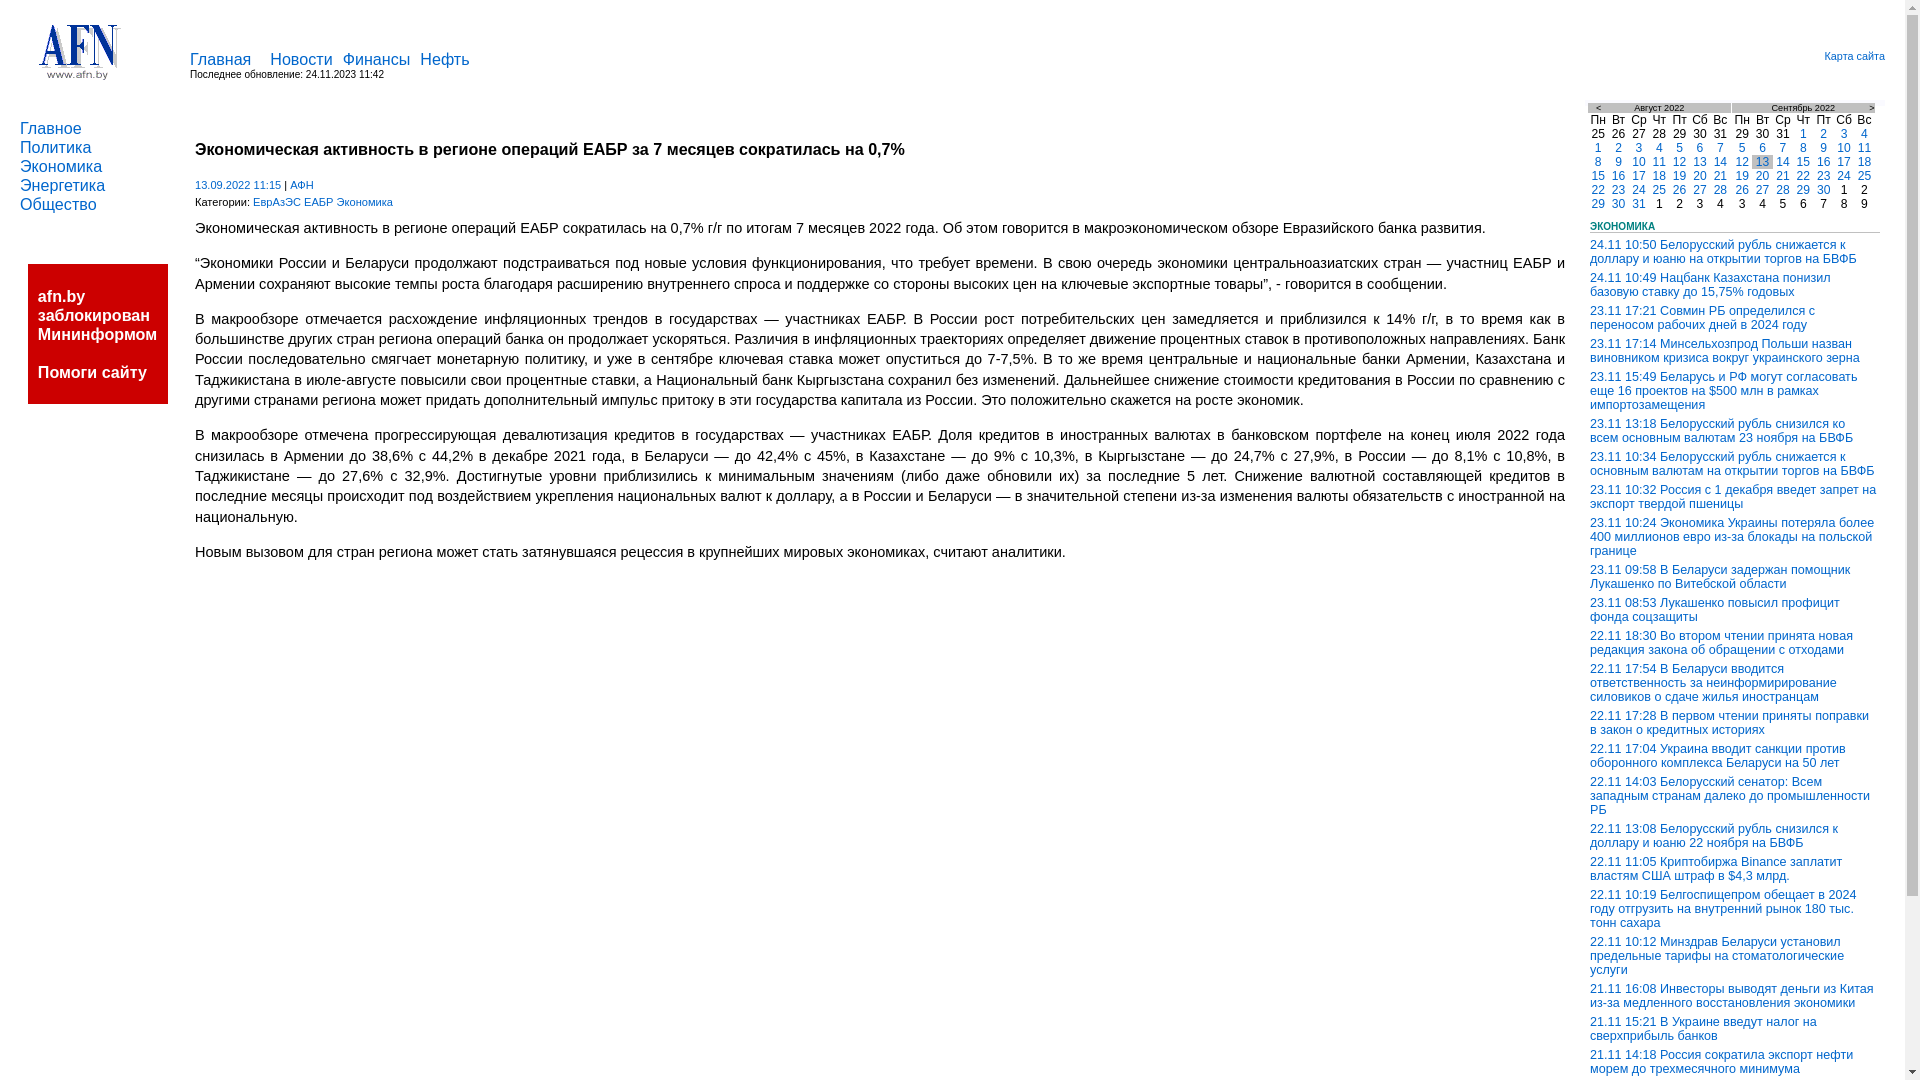  Describe the element at coordinates (1804, 148) in the screenshot. I see `8` at that location.